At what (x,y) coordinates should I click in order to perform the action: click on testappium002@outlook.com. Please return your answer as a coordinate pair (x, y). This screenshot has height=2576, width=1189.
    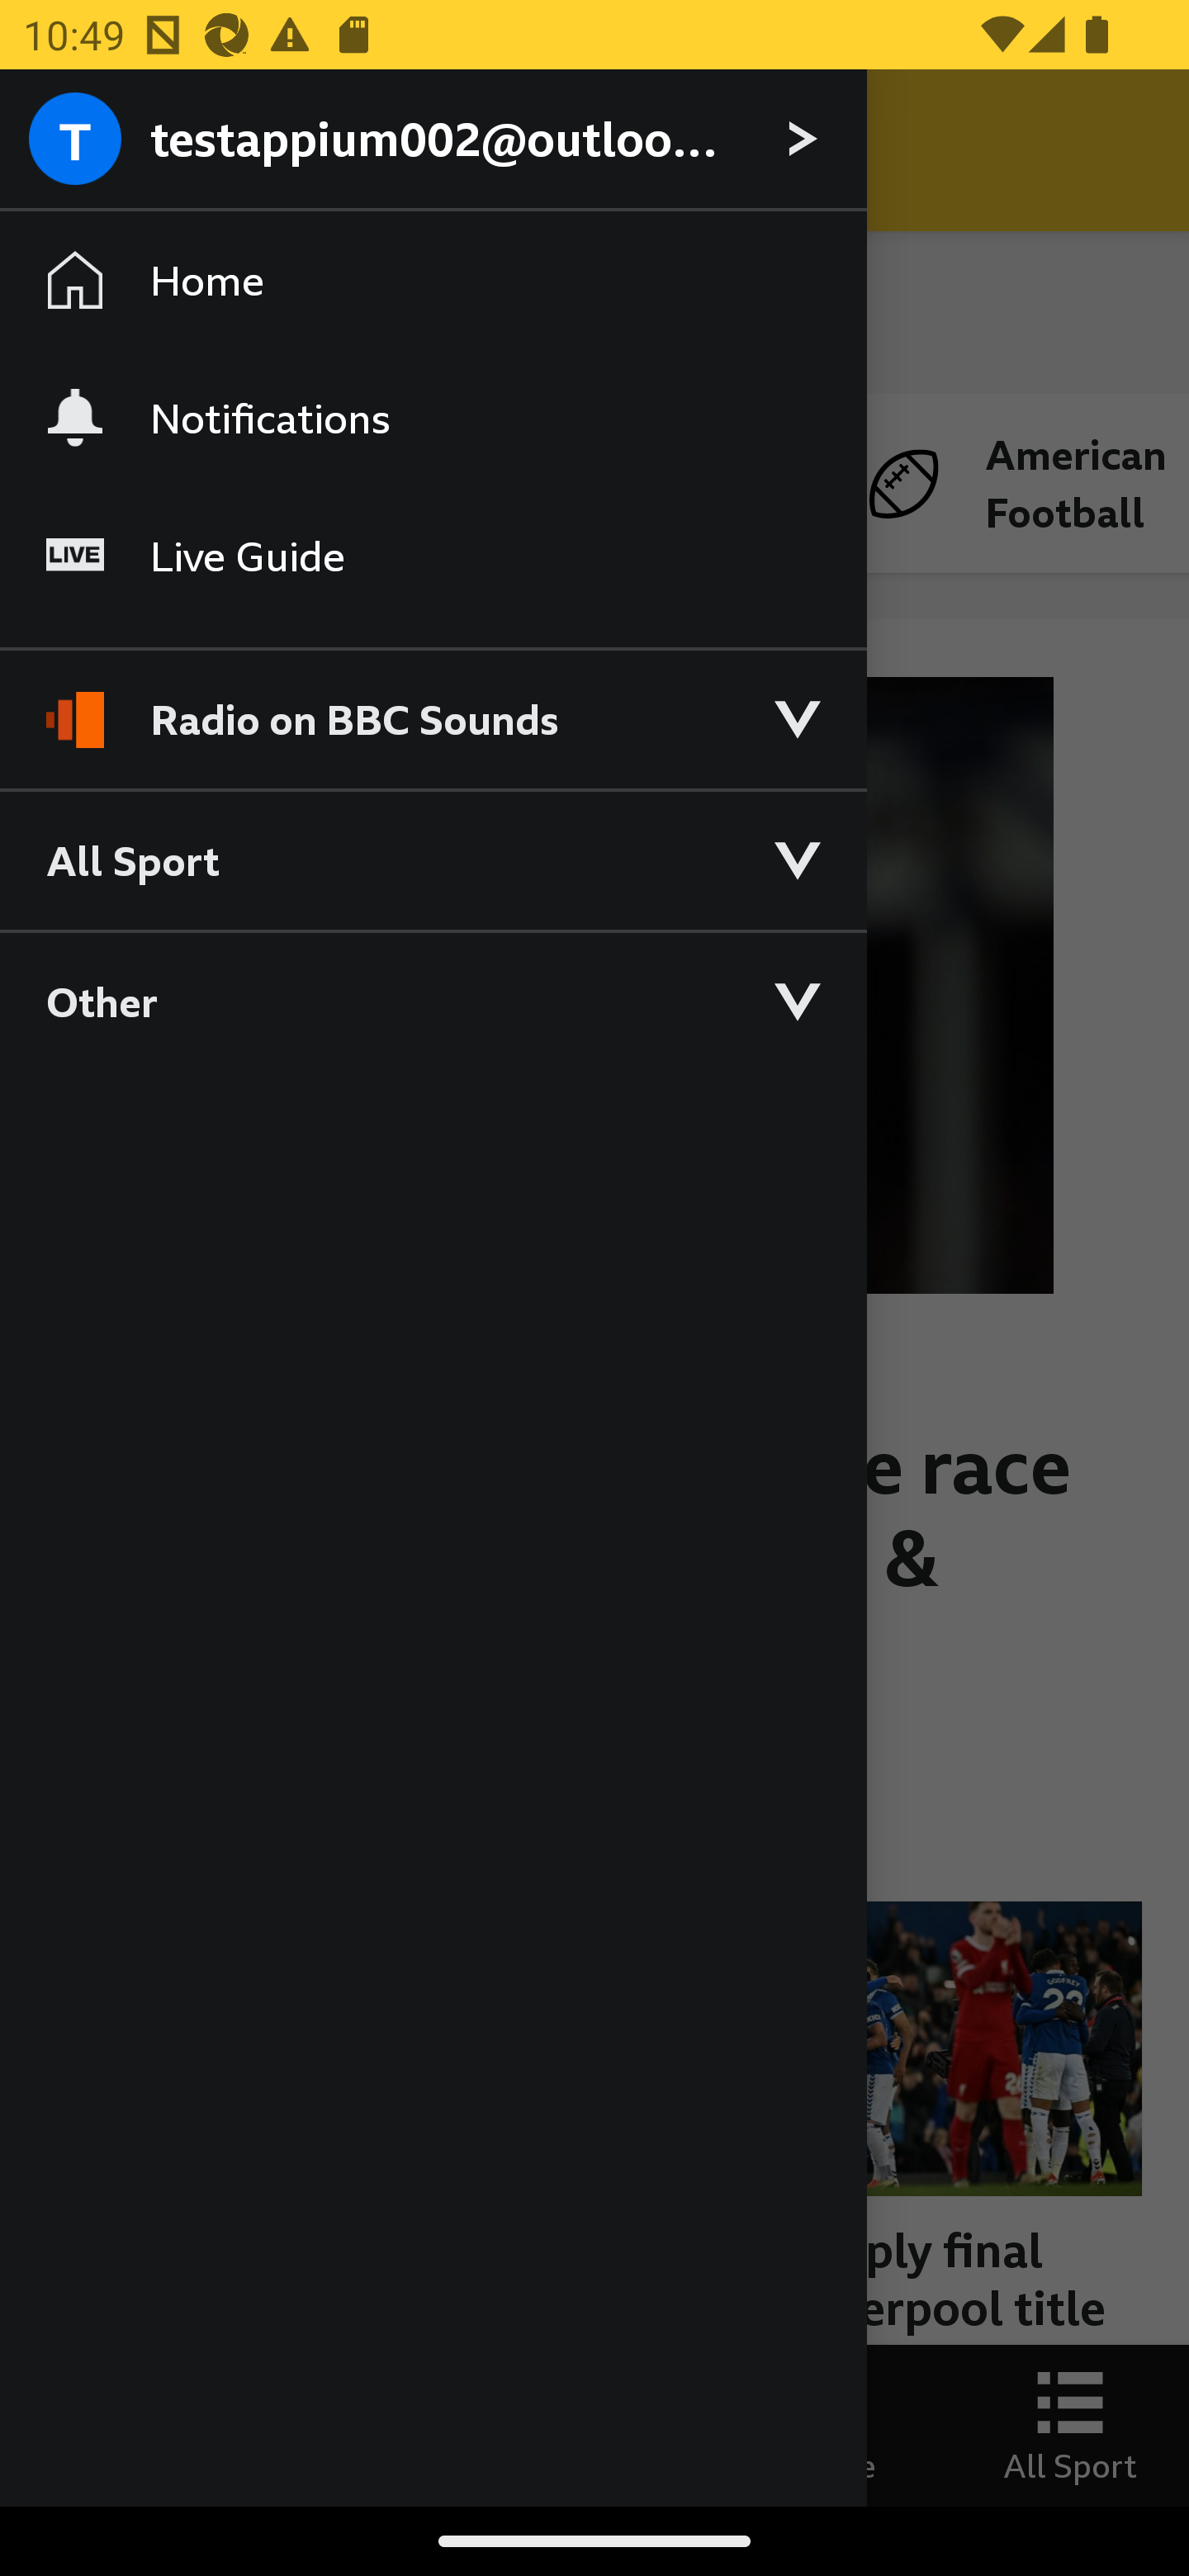
    Looking at the image, I should click on (433, 140).